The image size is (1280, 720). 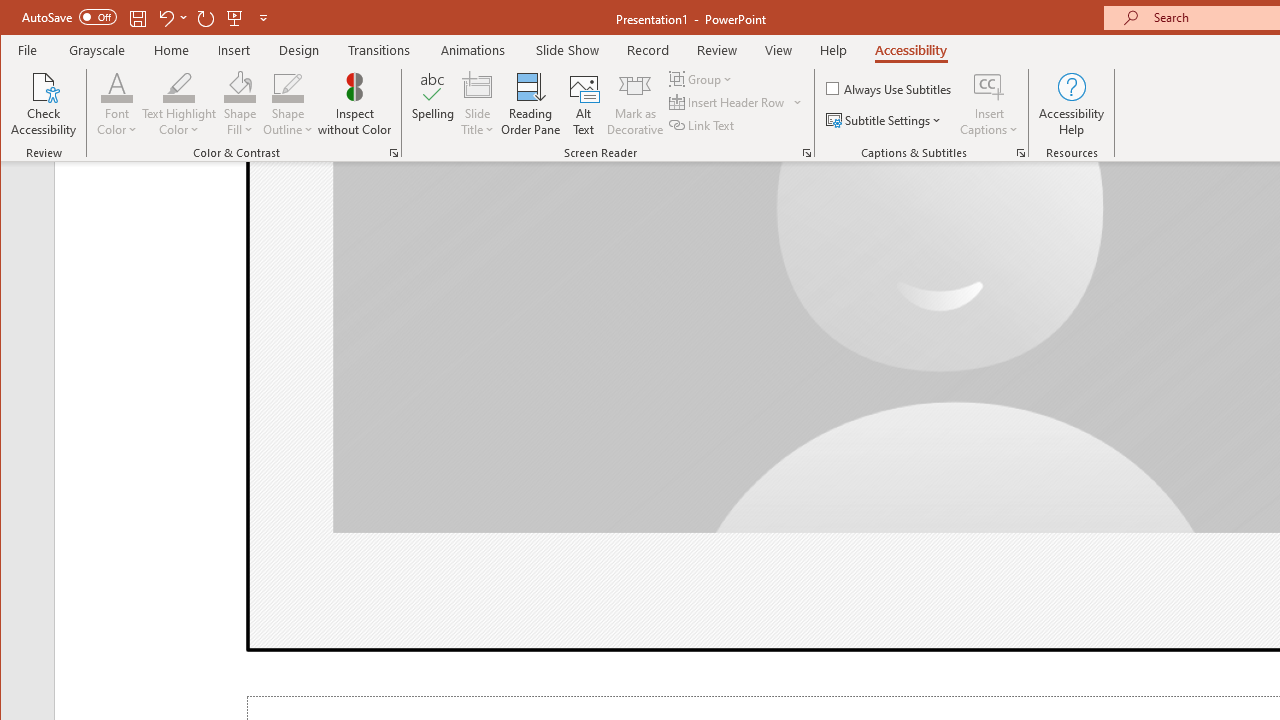 I want to click on Insert Captions, so click(x=989, y=104).